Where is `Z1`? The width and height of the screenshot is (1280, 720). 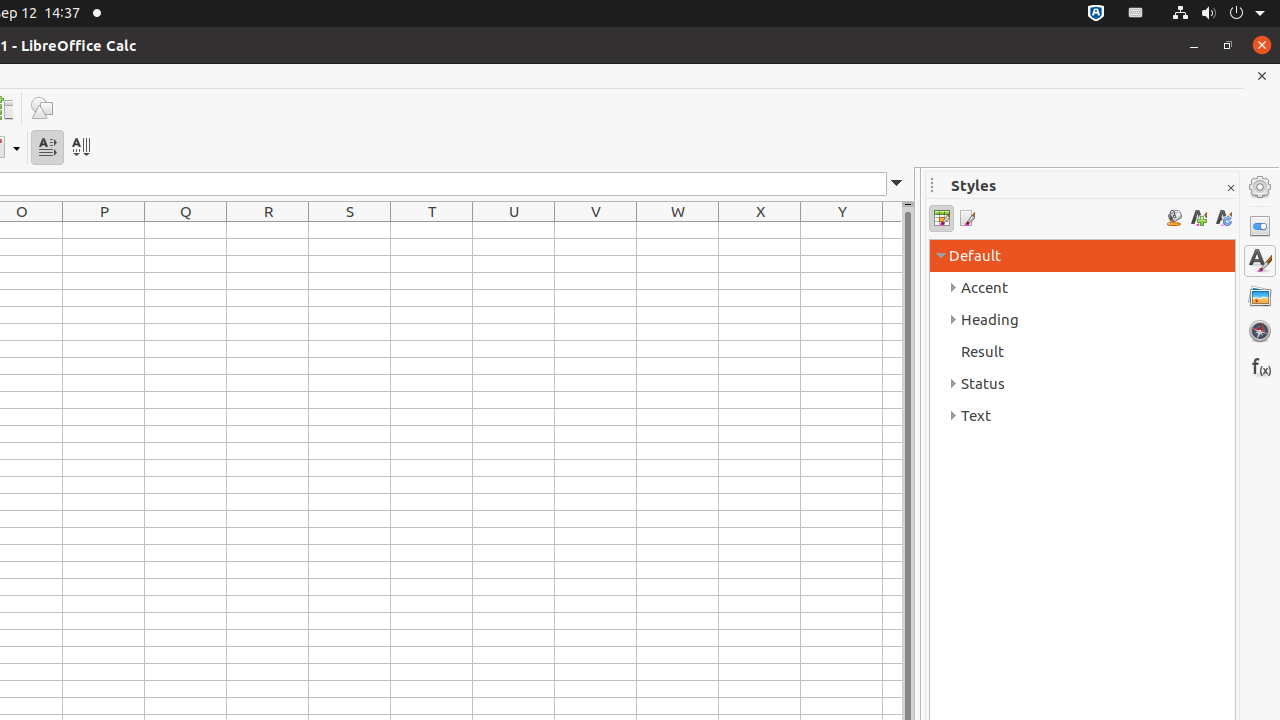 Z1 is located at coordinates (892, 230).